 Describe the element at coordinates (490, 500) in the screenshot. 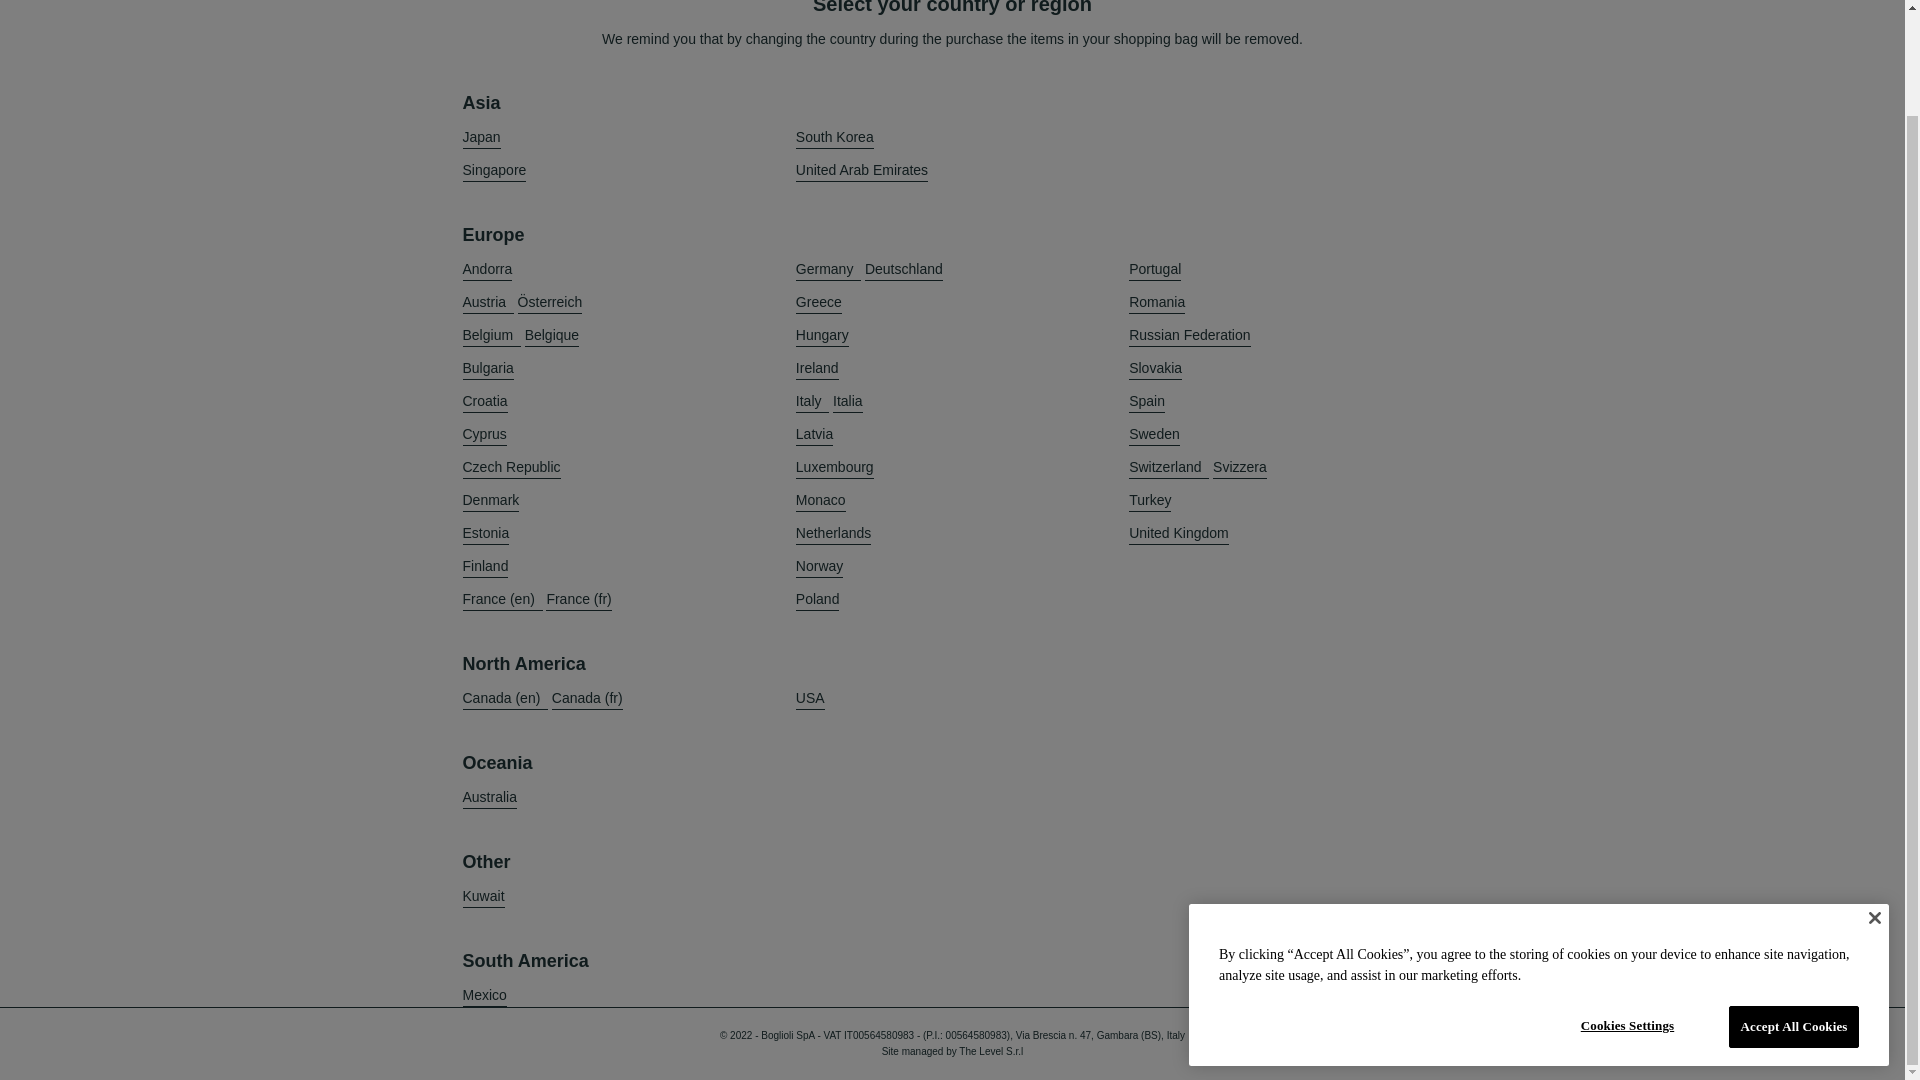

I see `Denmark` at that location.